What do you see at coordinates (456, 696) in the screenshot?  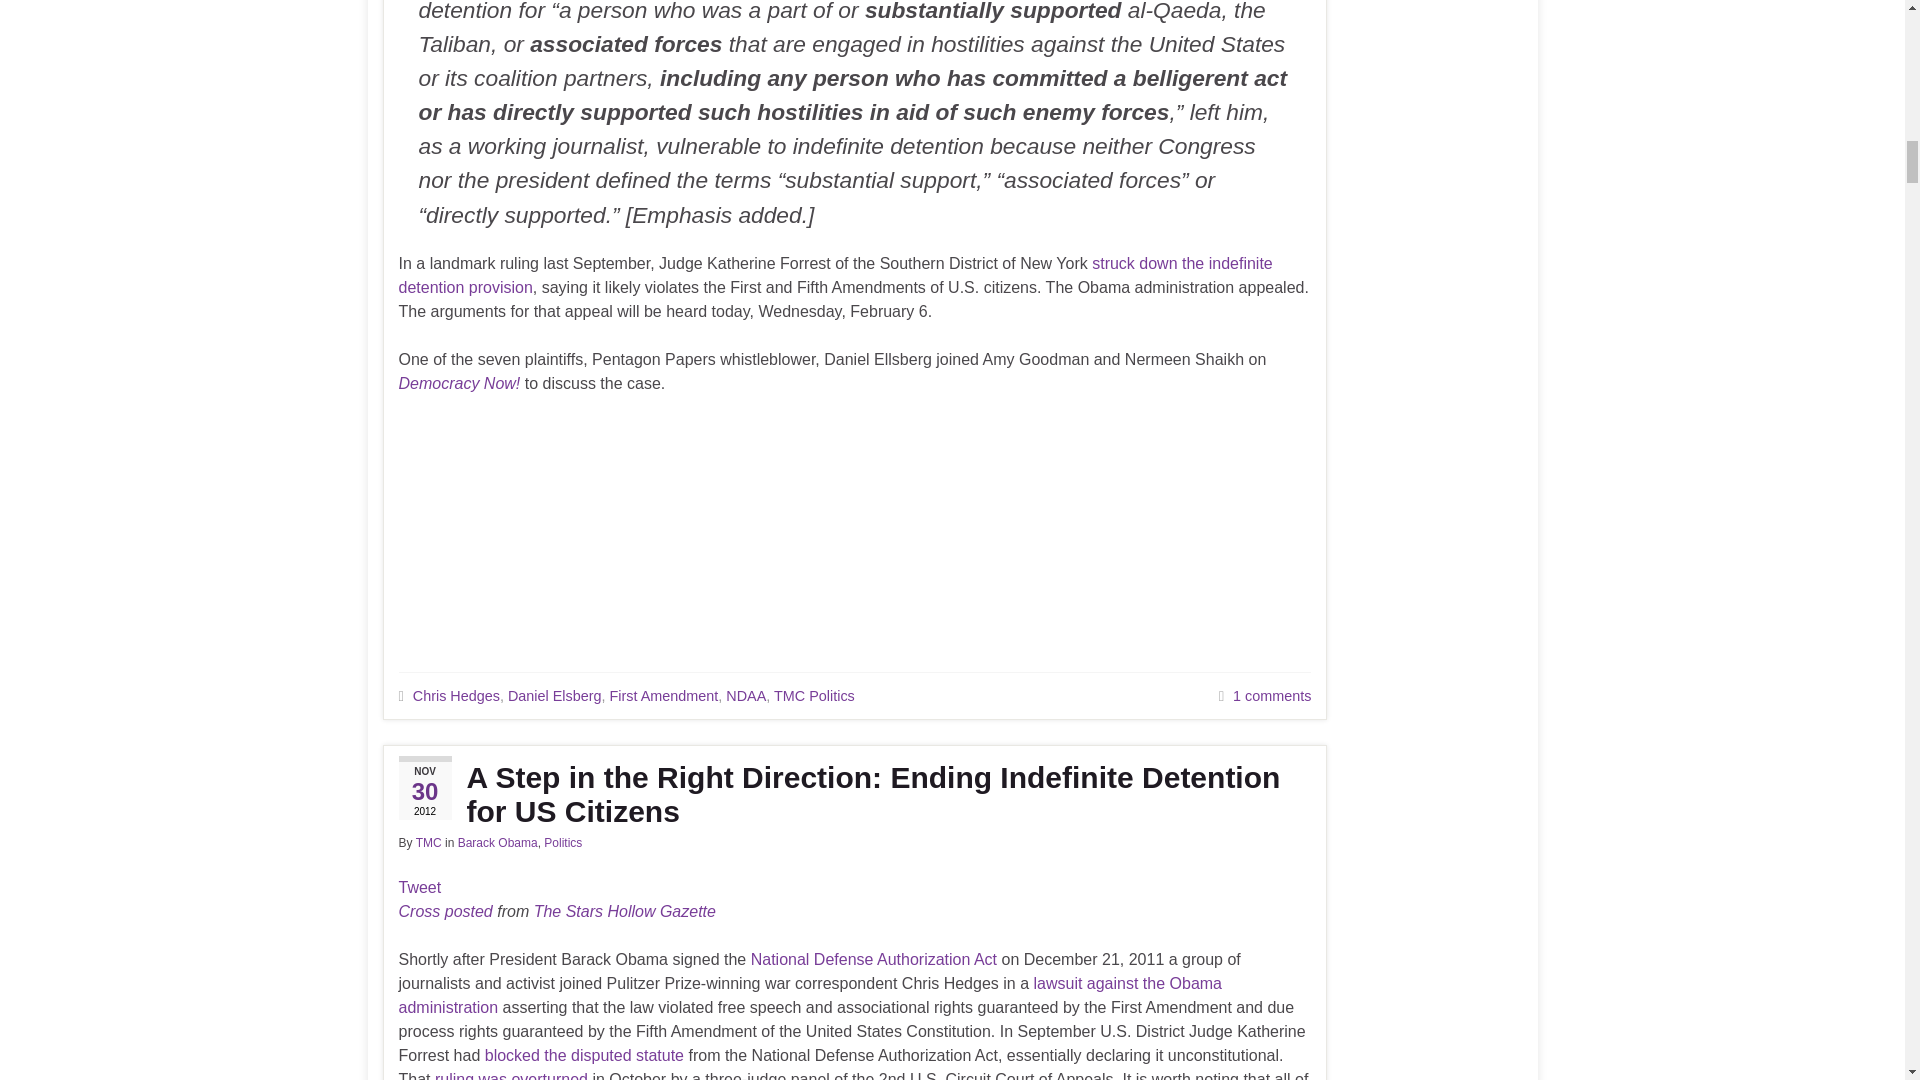 I see `Chris Hedges` at bounding box center [456, 696].